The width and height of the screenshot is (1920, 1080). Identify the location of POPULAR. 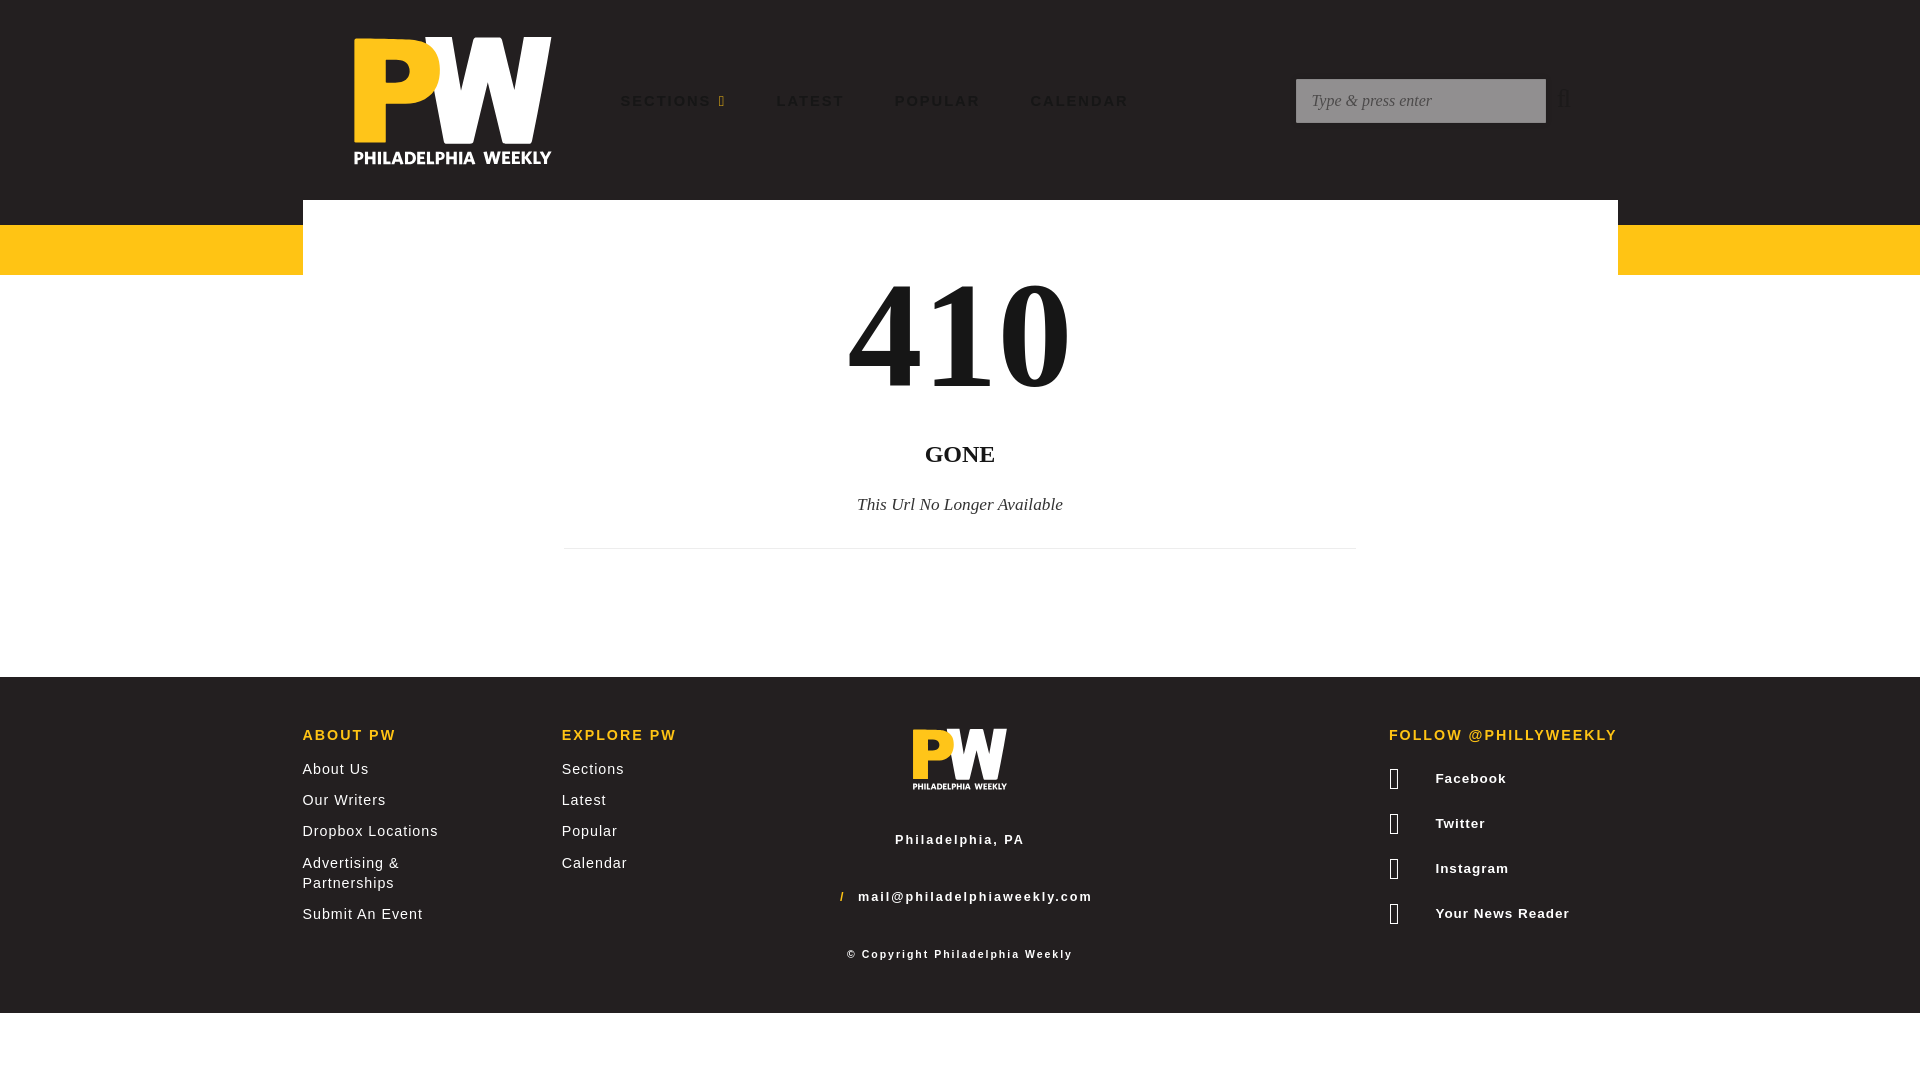
(938, 100).